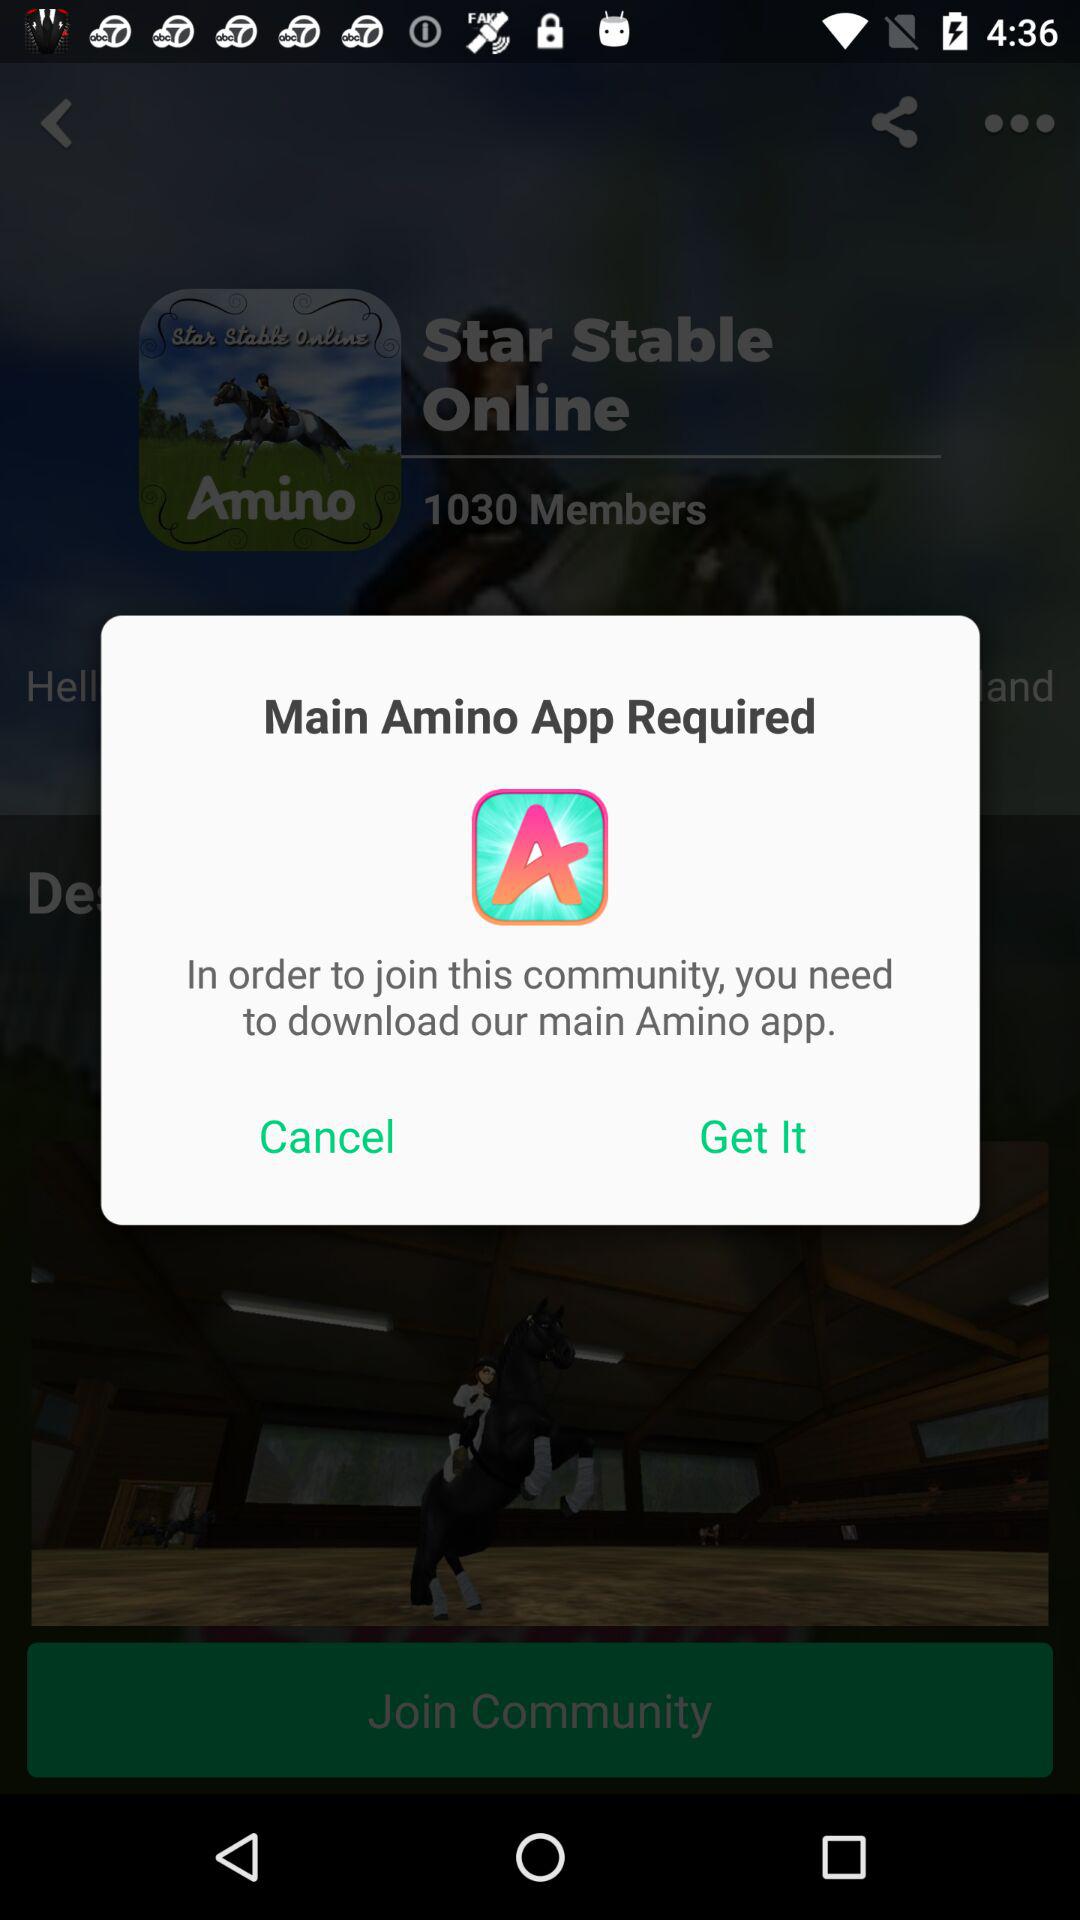 The height and width of the screenshot is (1920, 1080). I want to click on choose icon to the left of get it item, so click(327, 1135).